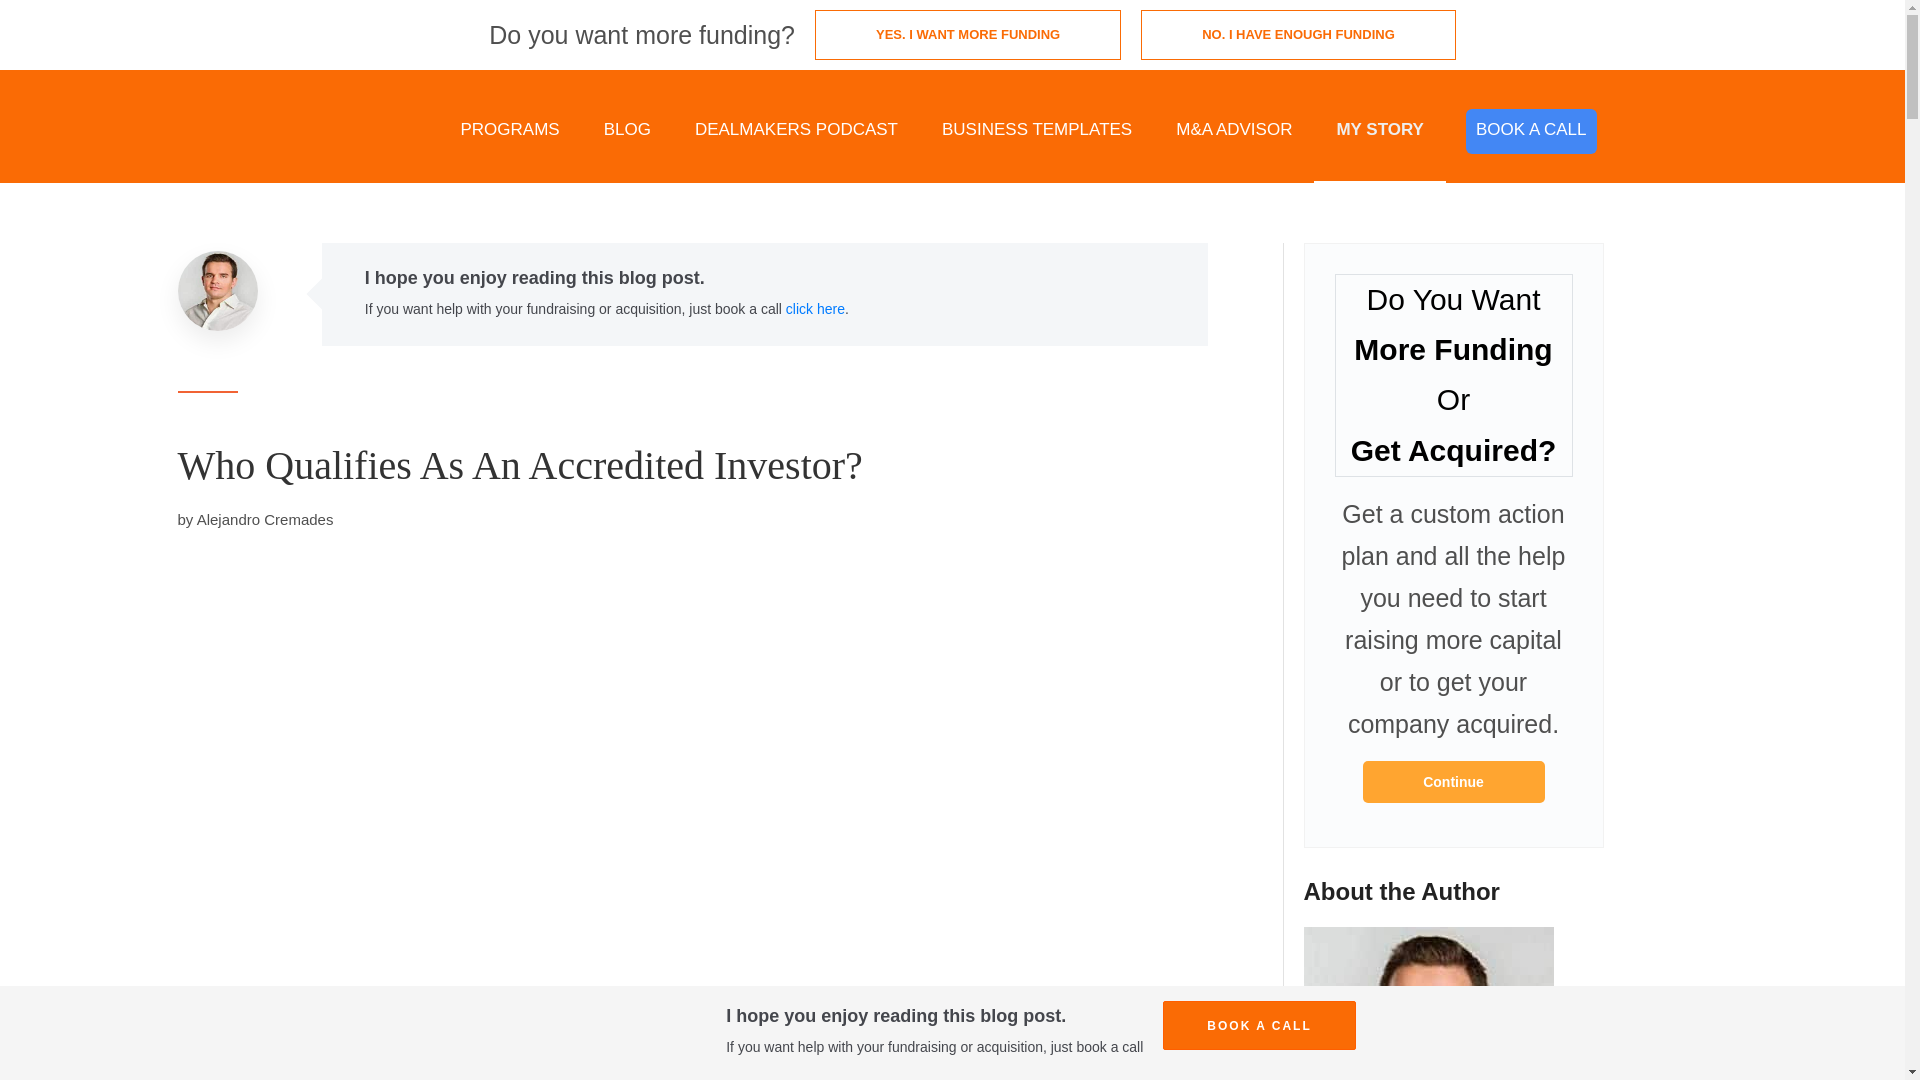 This screenshot has height=1080, width=1920. What do you see at coordinates (814, 309) in the screenshot?
I see `click here` at bounding box center [814, 309].